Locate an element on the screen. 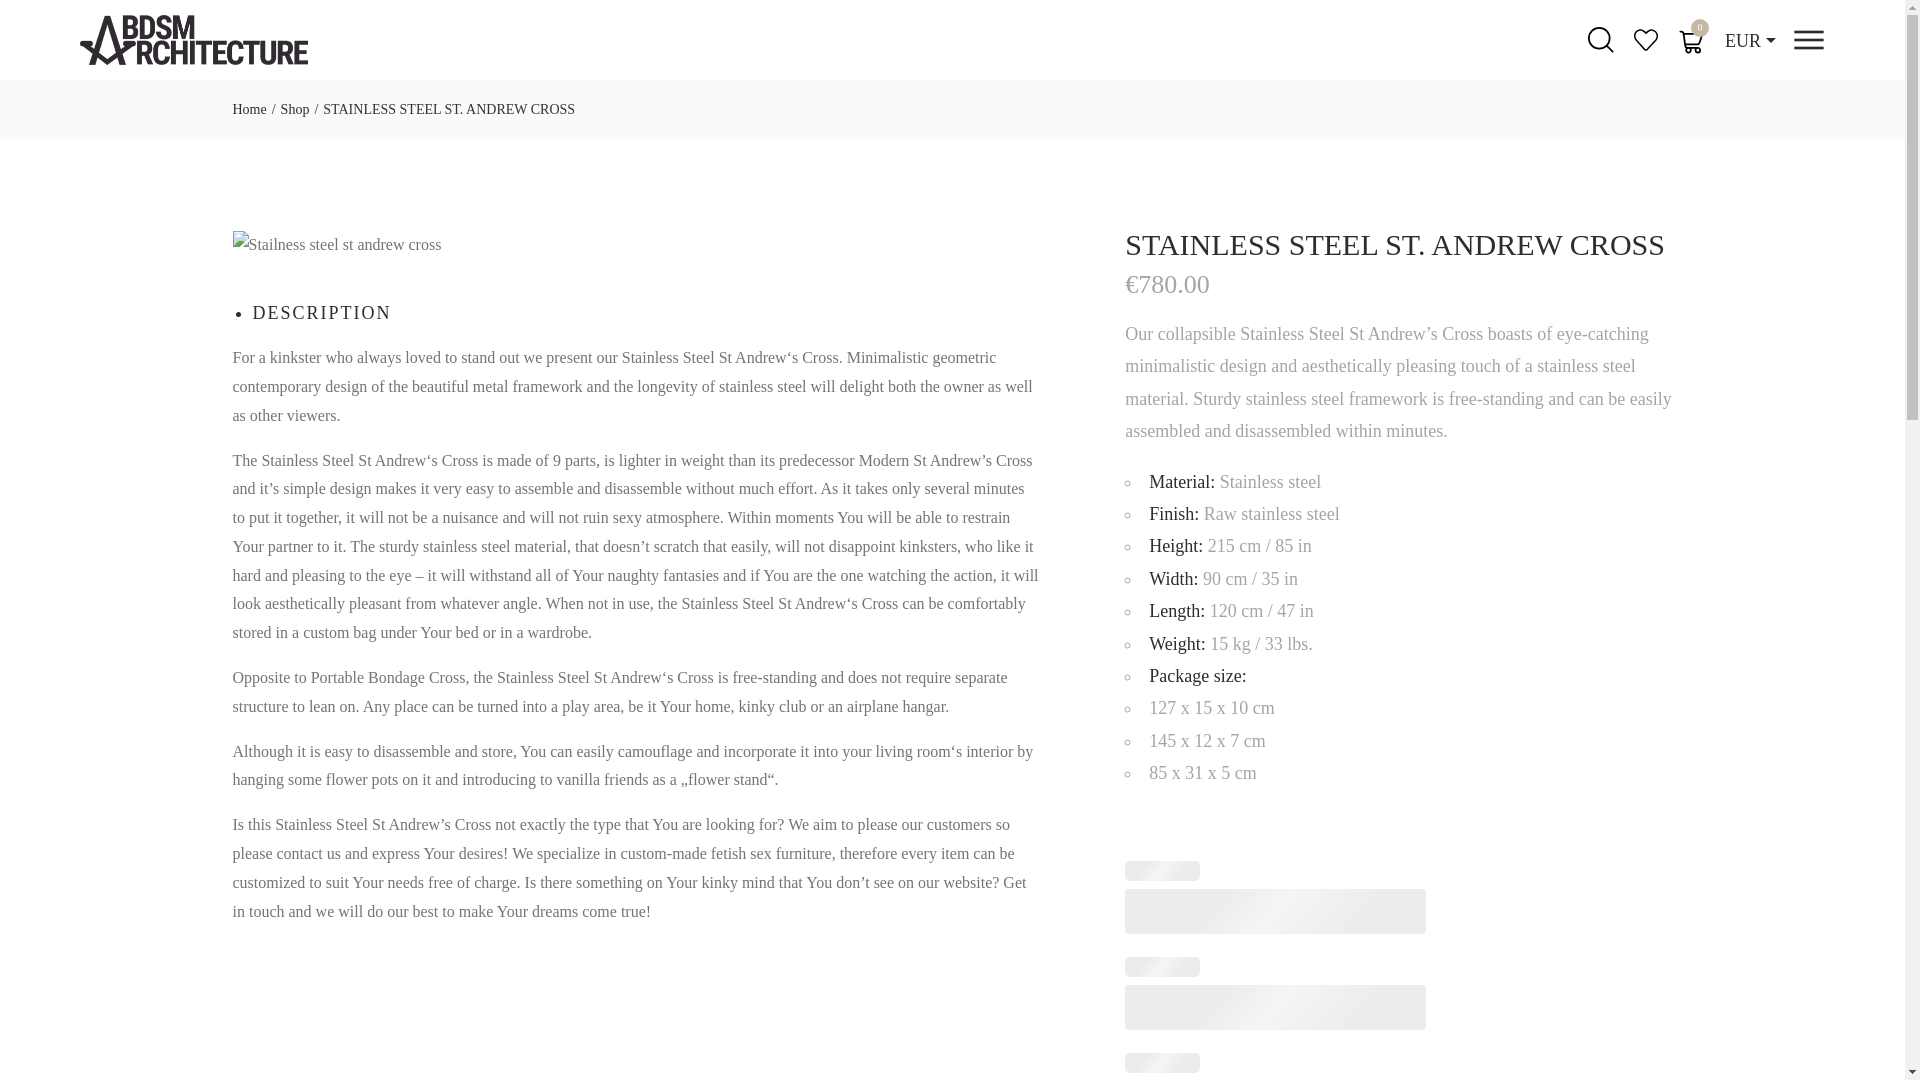 Image resolution: width=1920 pixels, height=1080 pixels. Home is located at coordinates (249, 110).